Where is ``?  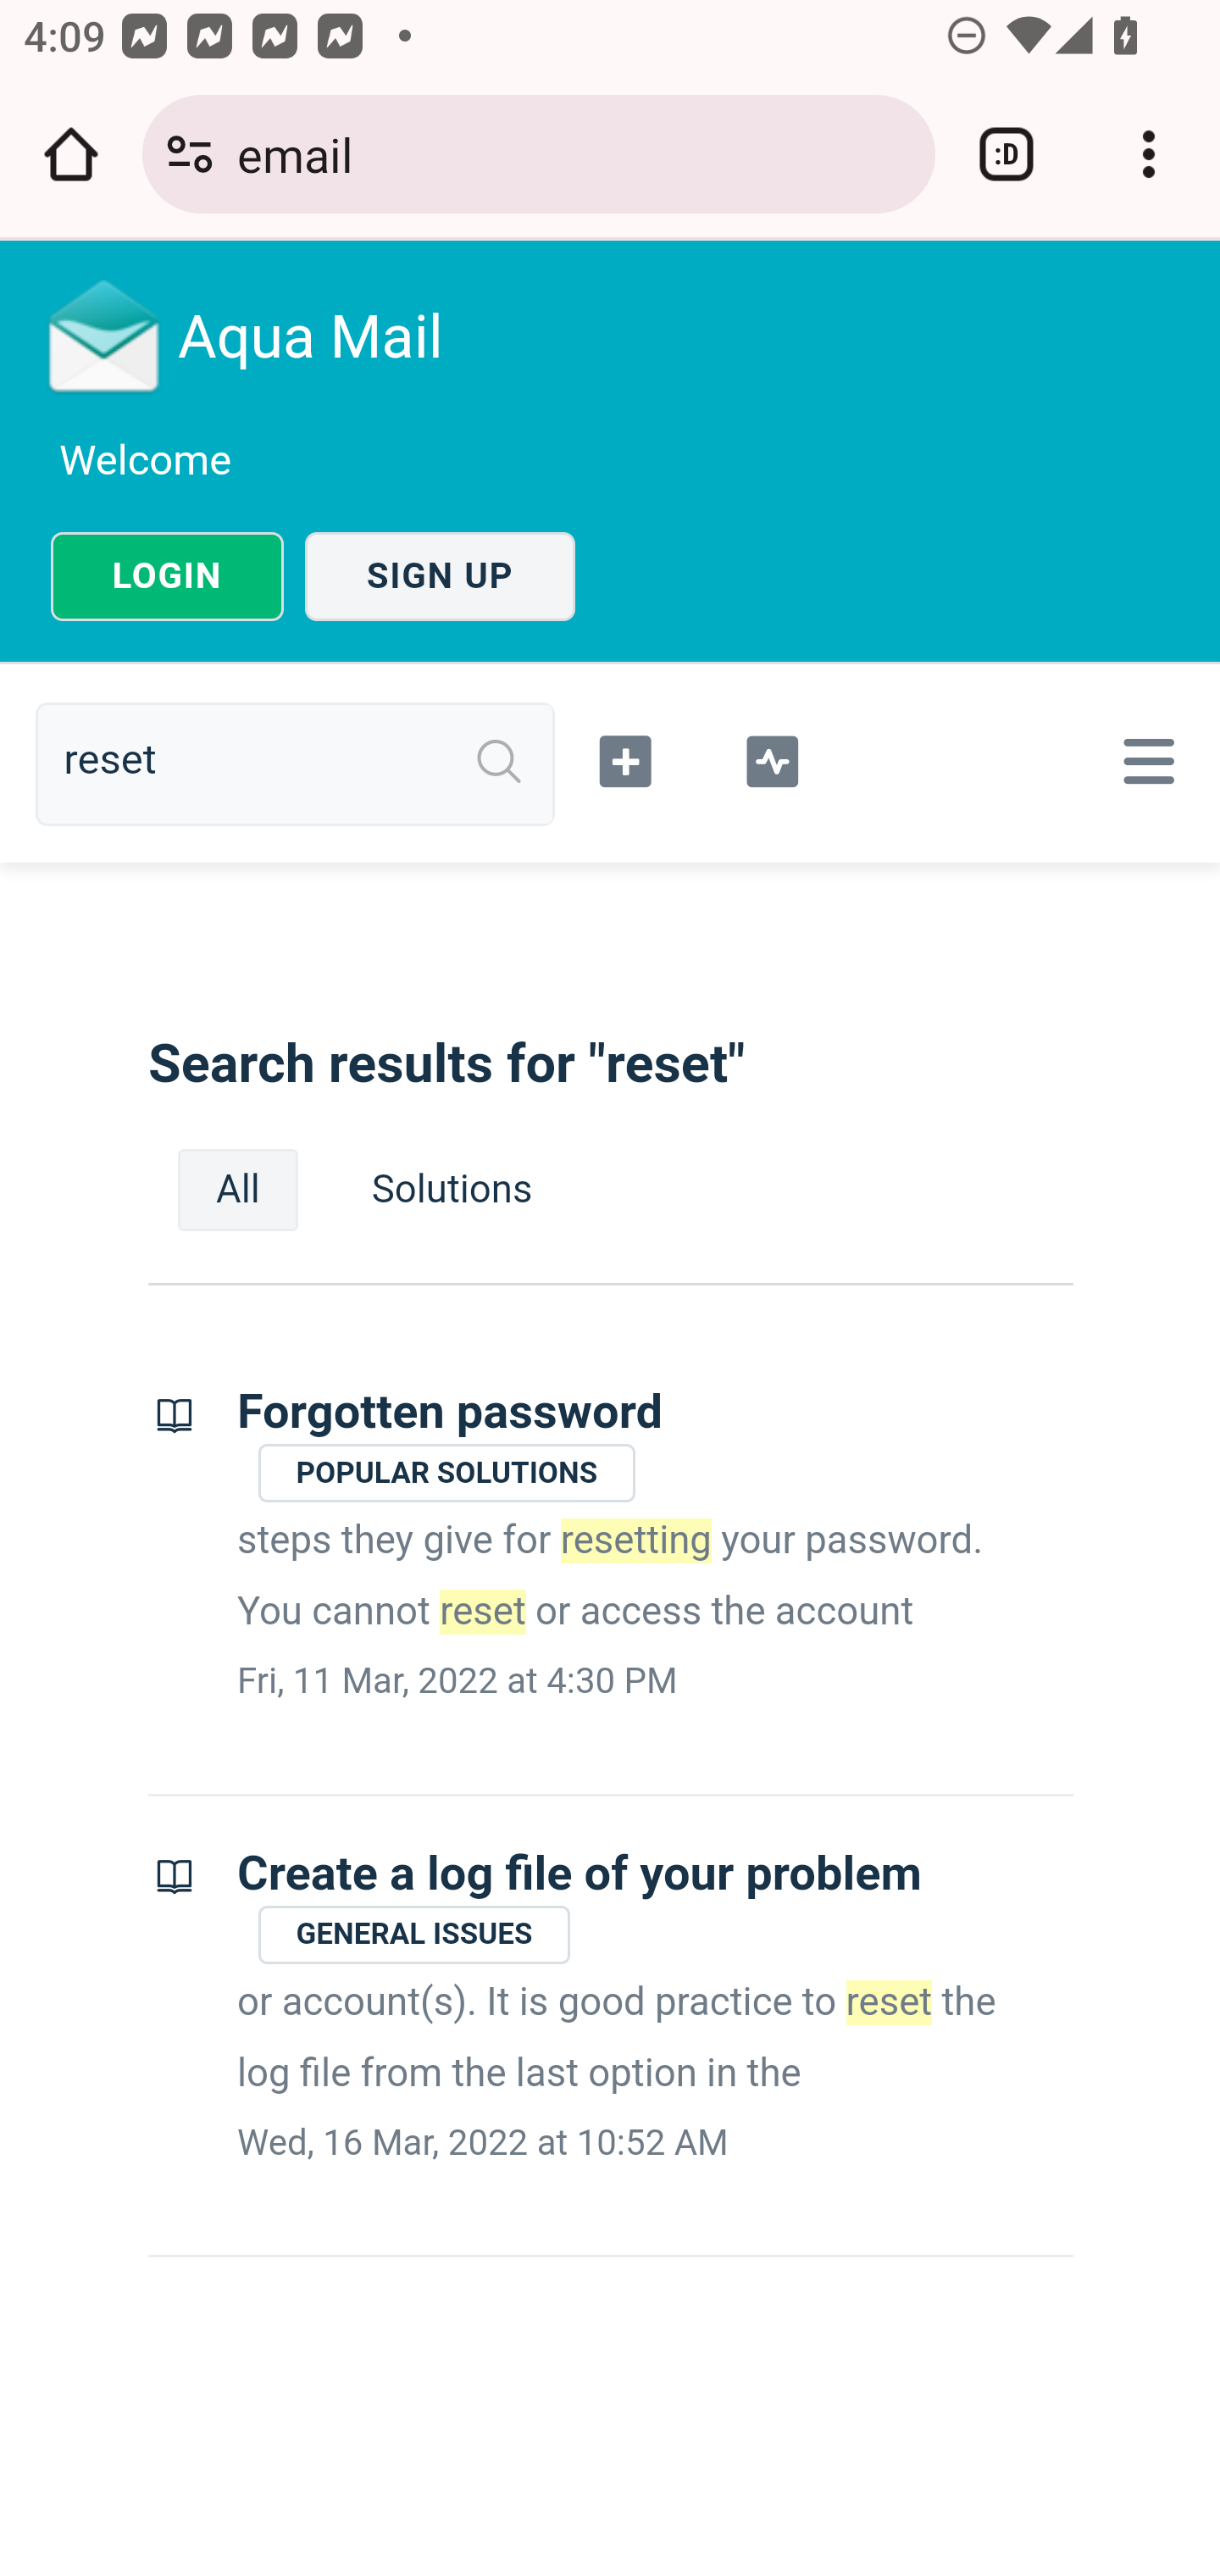
 is located at coordinates (772, 758).